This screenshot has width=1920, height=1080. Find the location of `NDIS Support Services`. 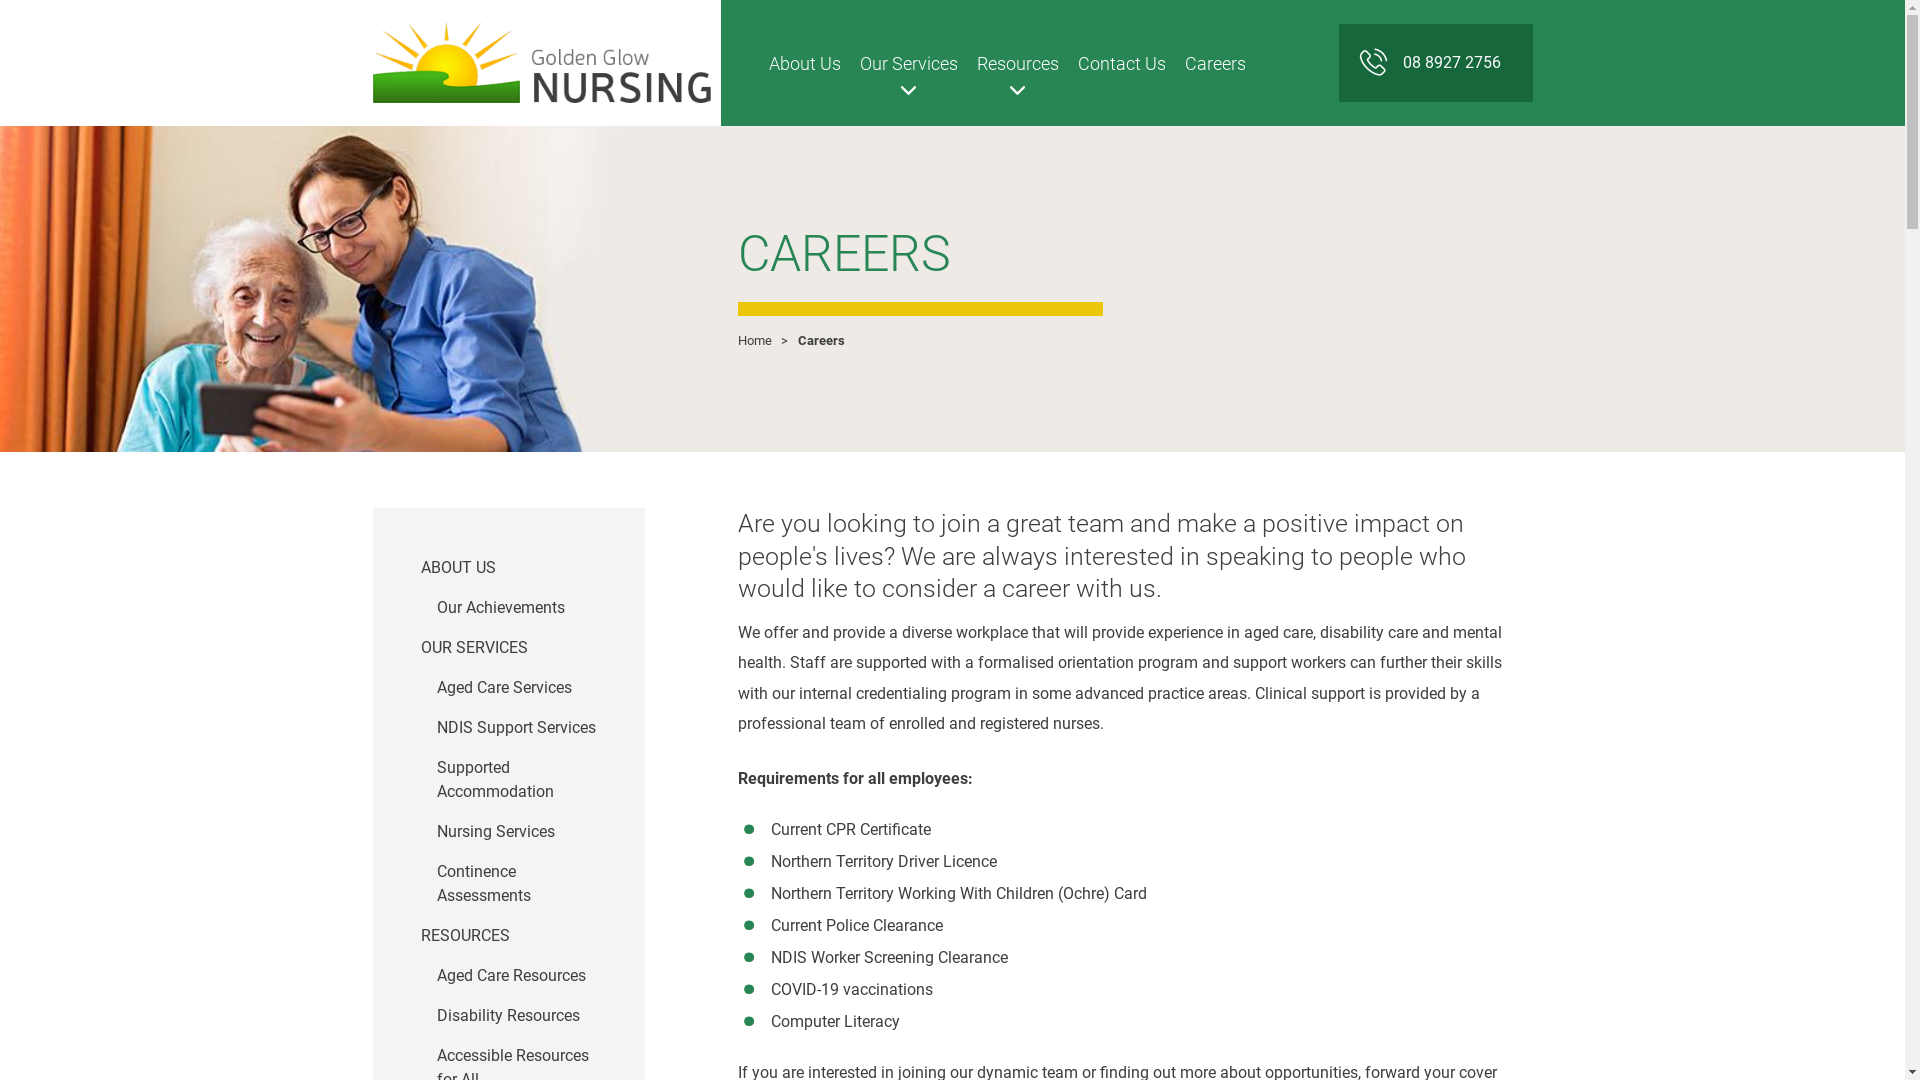

NDIS Support Services is located at coordinates (516, 728).